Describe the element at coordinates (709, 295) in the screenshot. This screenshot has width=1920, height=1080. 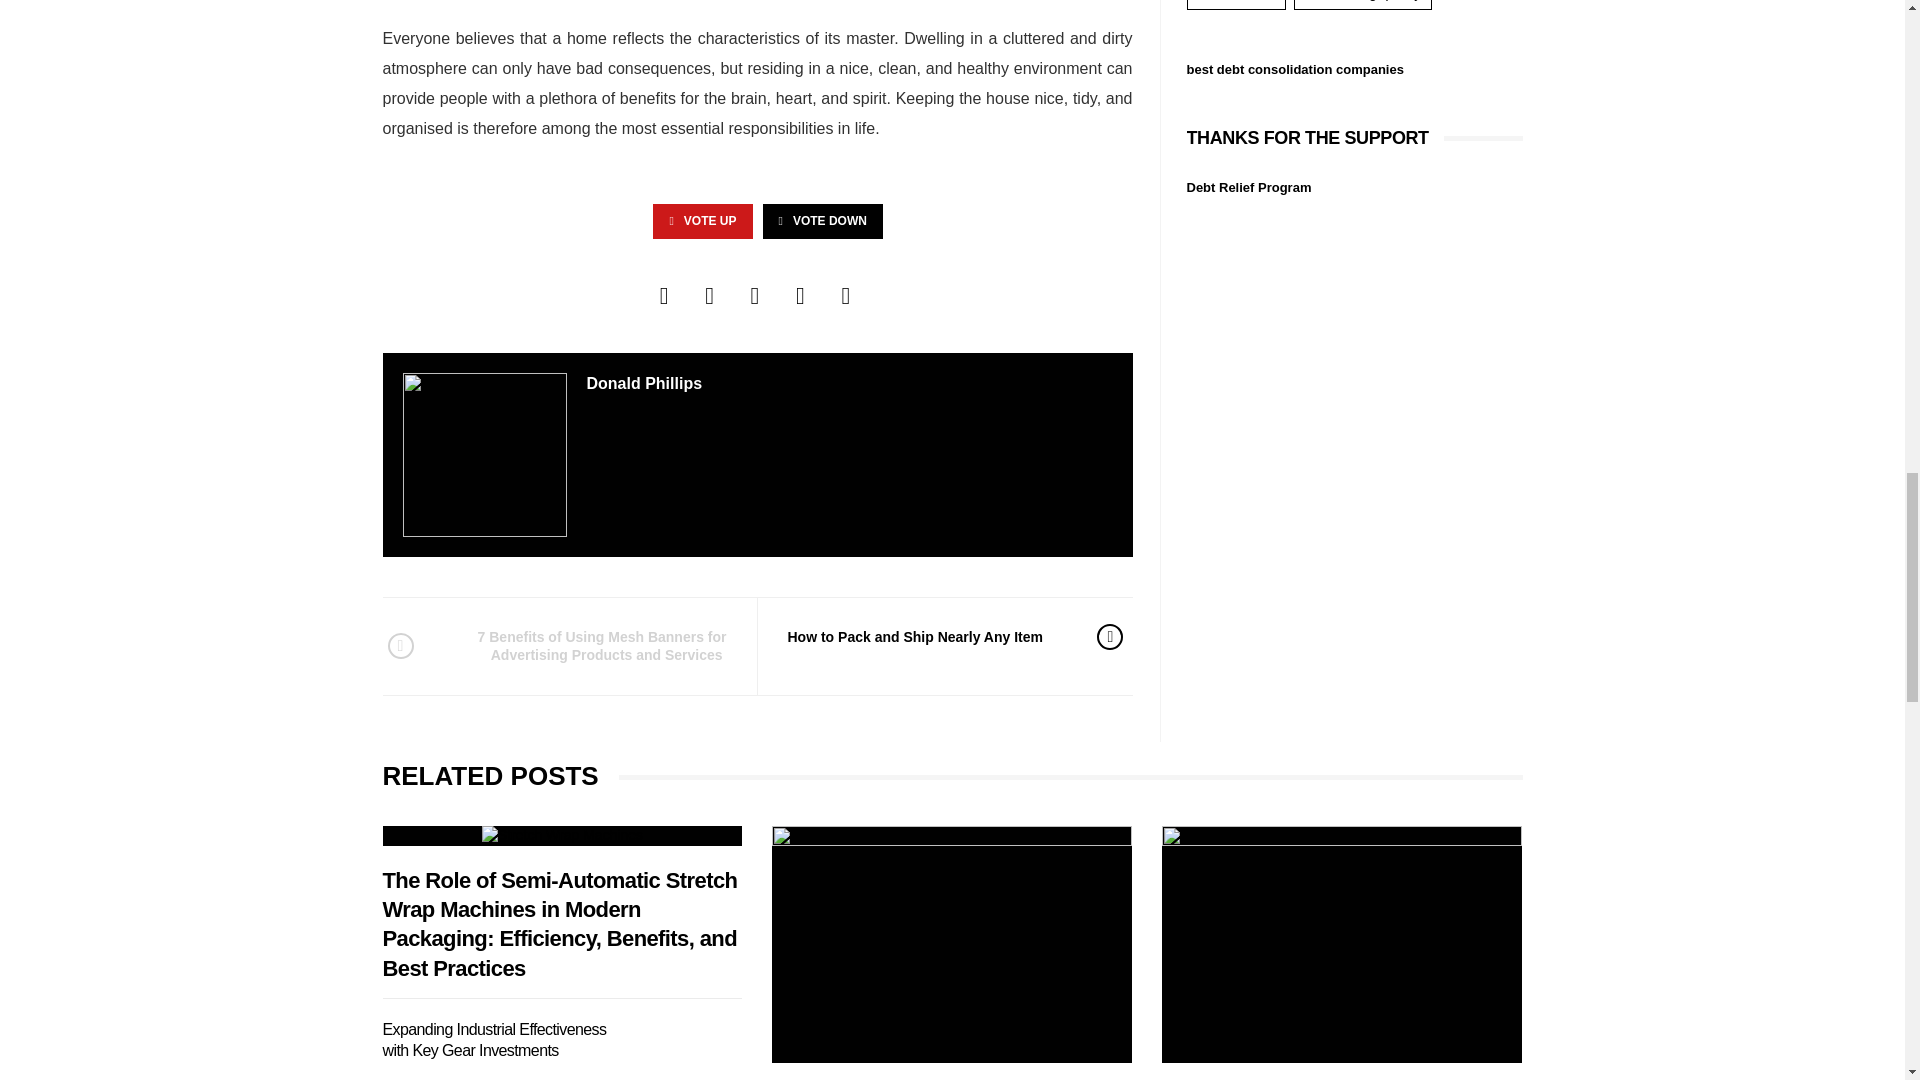
I see `Share on Twitter` at that location.